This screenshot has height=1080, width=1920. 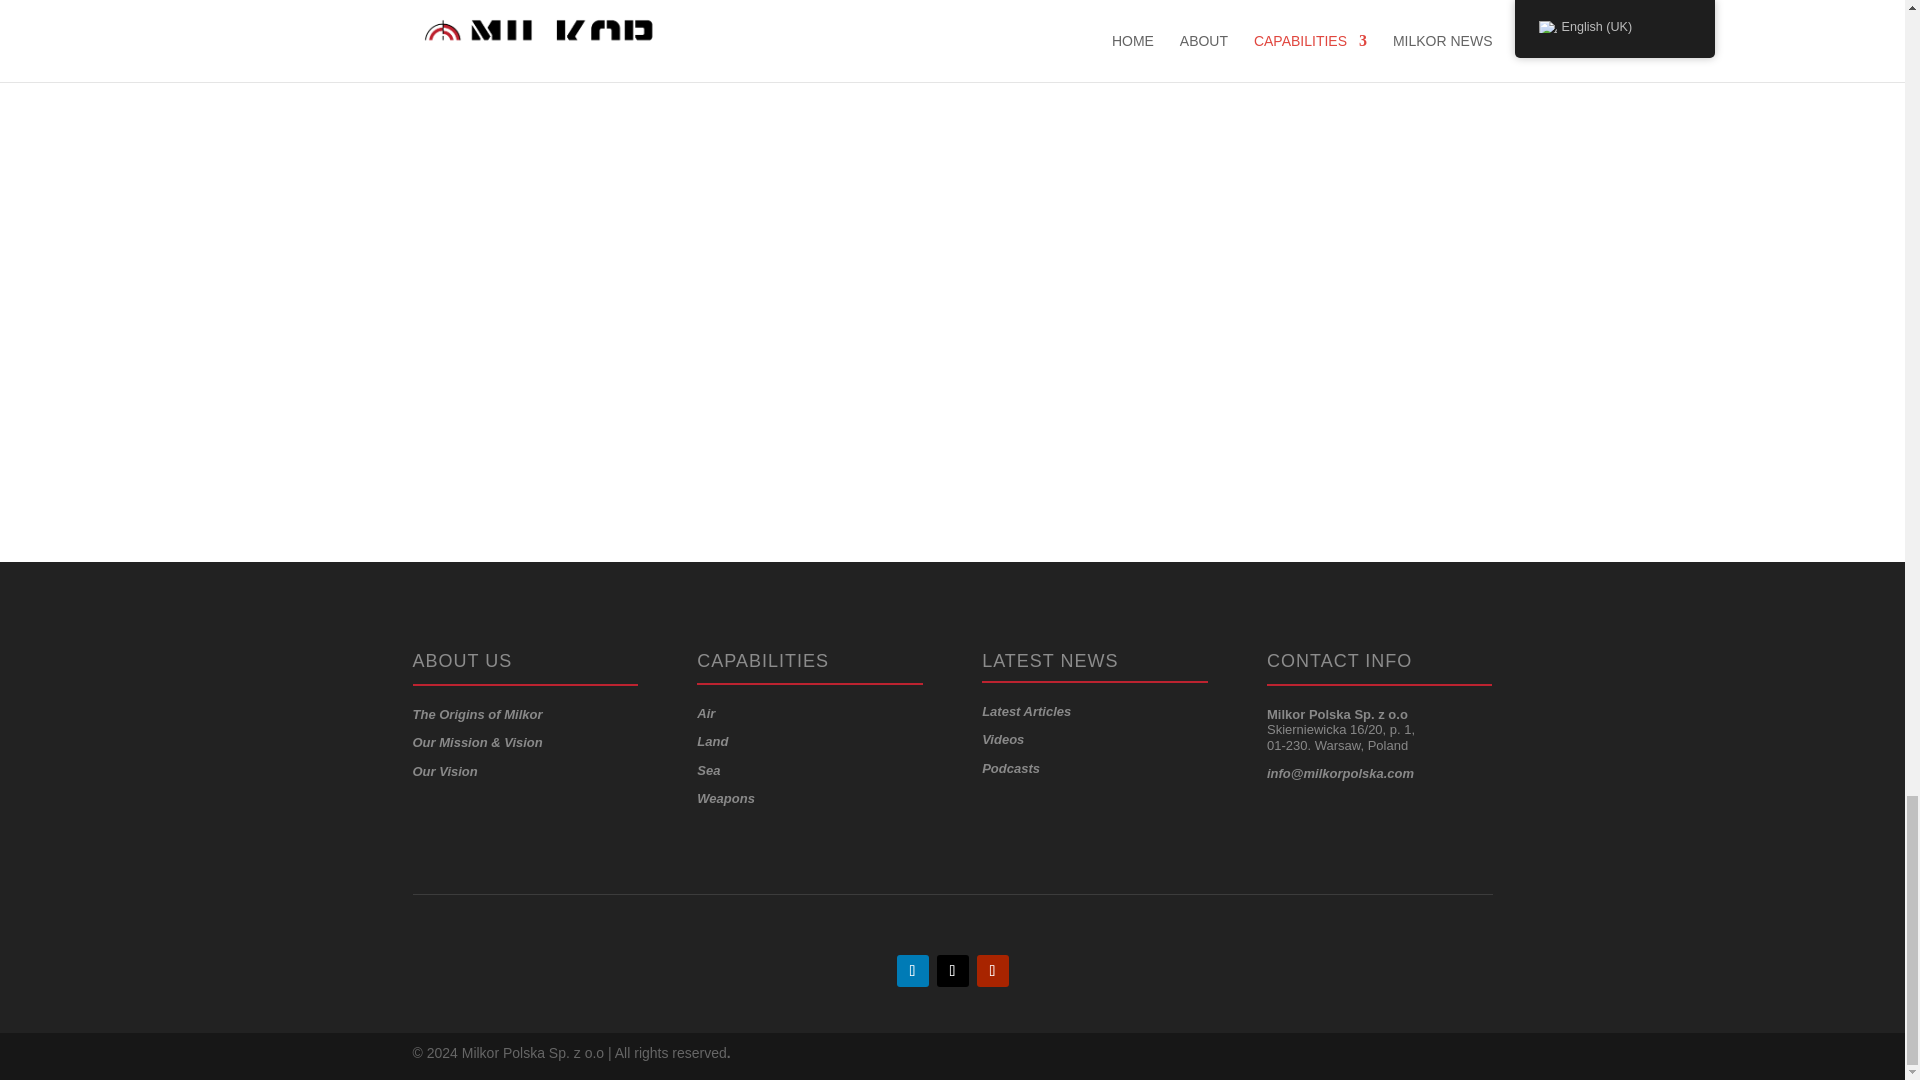 What do you see at coordinates (992, 970) in the screenshot?
I see `Follow on Youtube` at bounding box center [992, 970].